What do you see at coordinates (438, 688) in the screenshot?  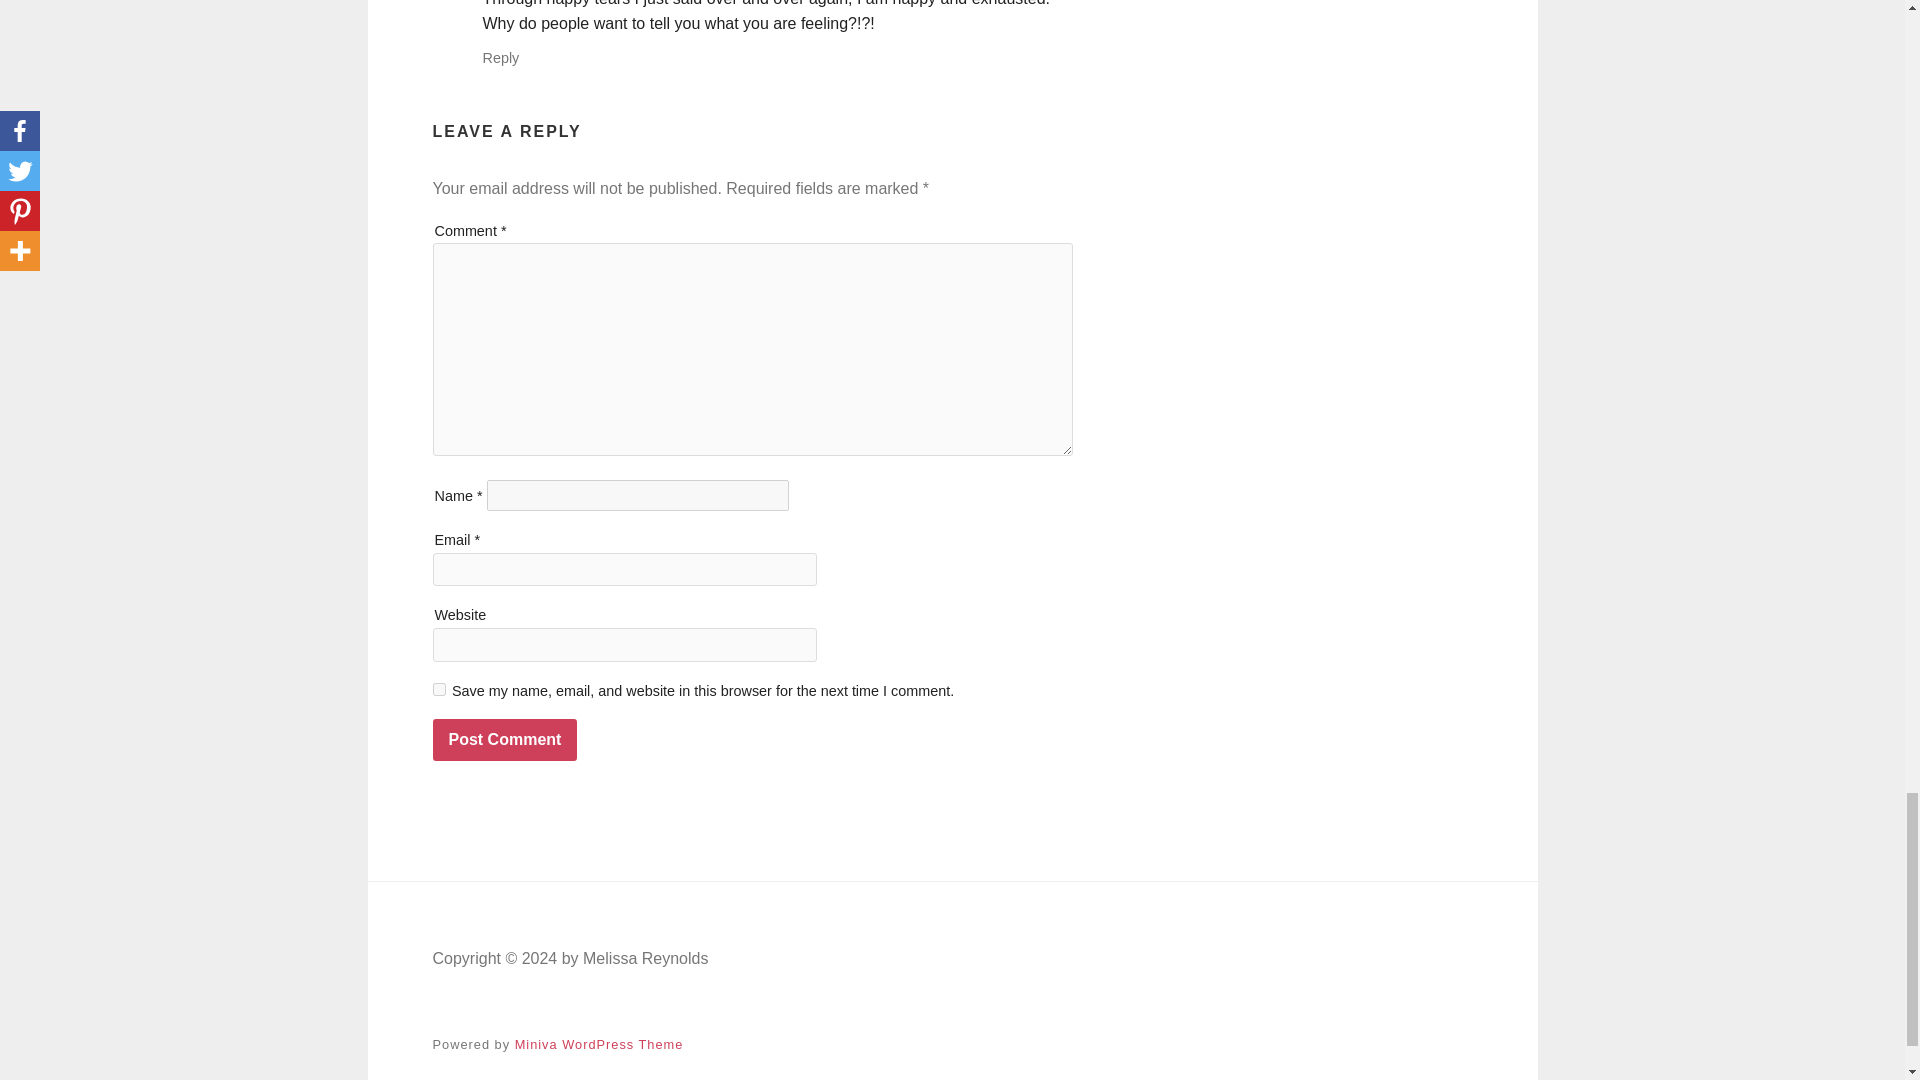 I see `yes` at bounding box center [438, 688].